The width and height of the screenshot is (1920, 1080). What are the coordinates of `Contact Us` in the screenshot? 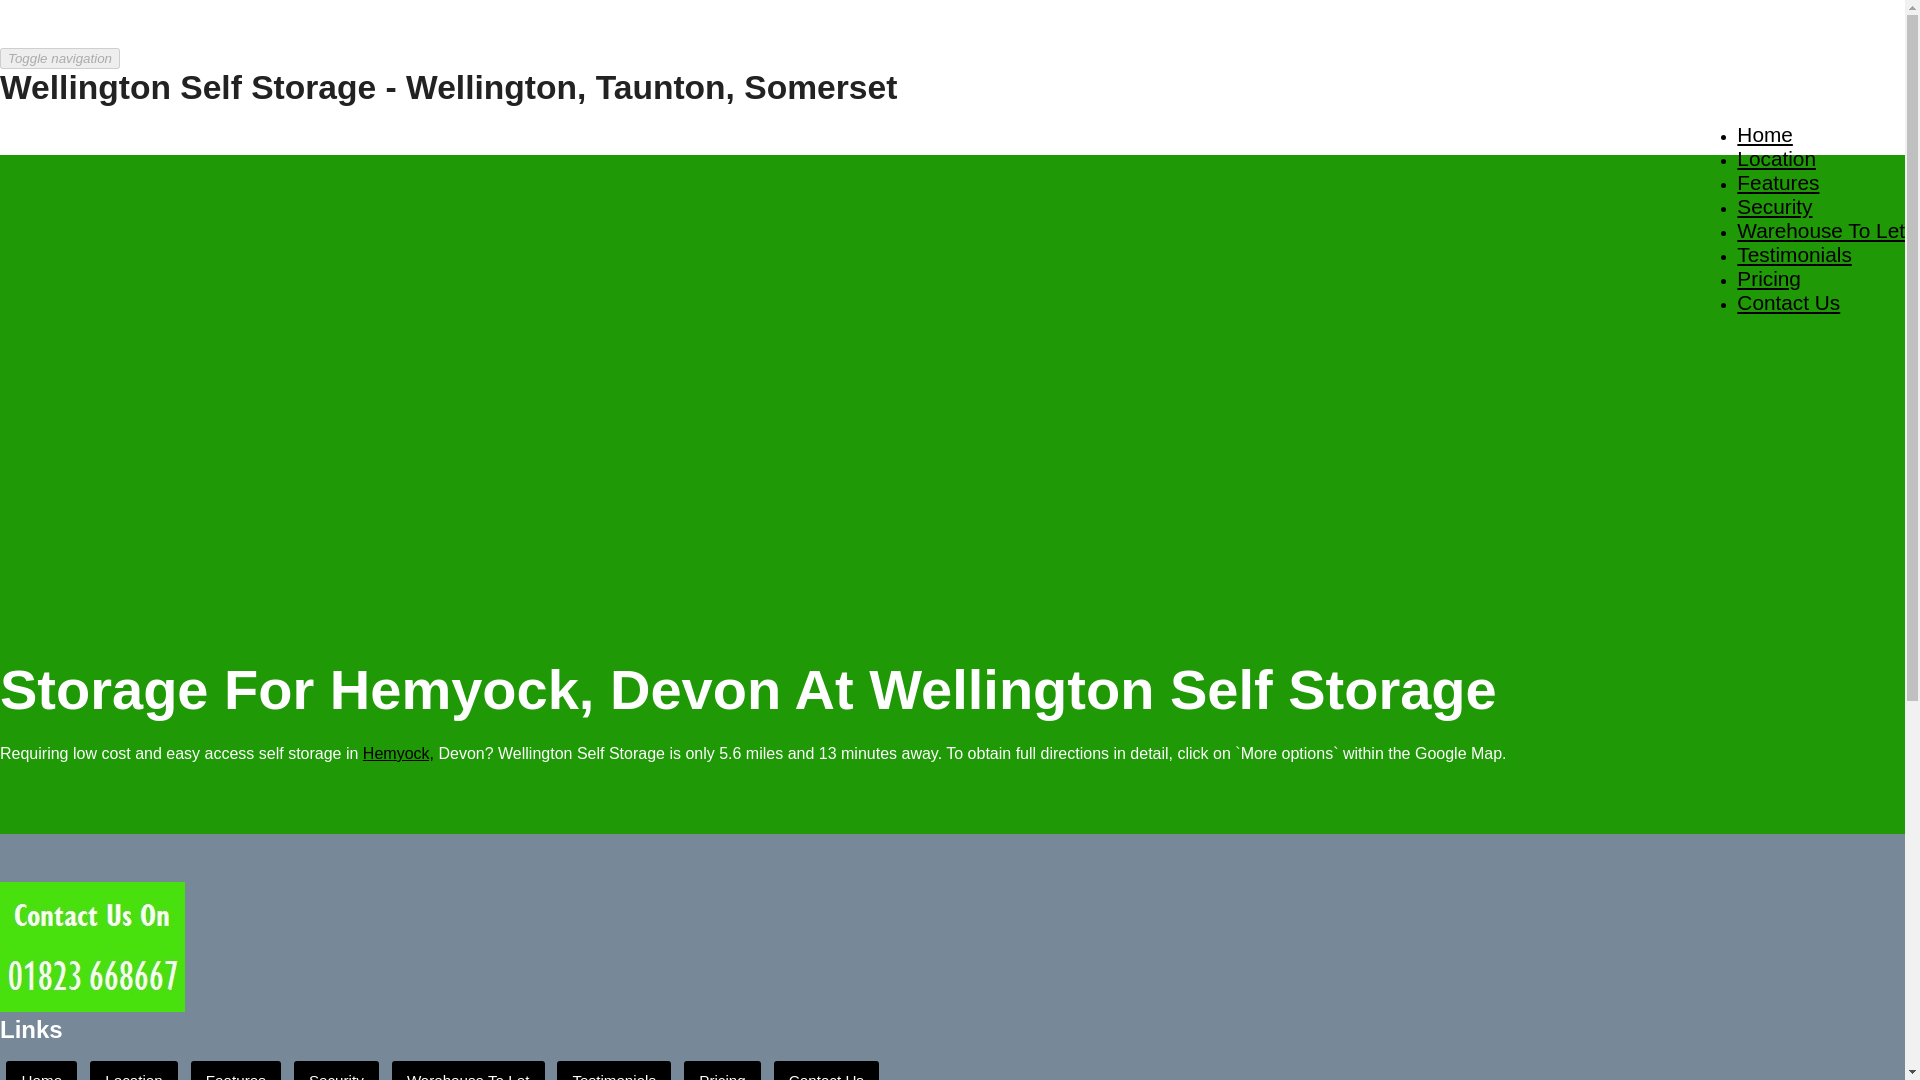 It's located at (1788, 302).